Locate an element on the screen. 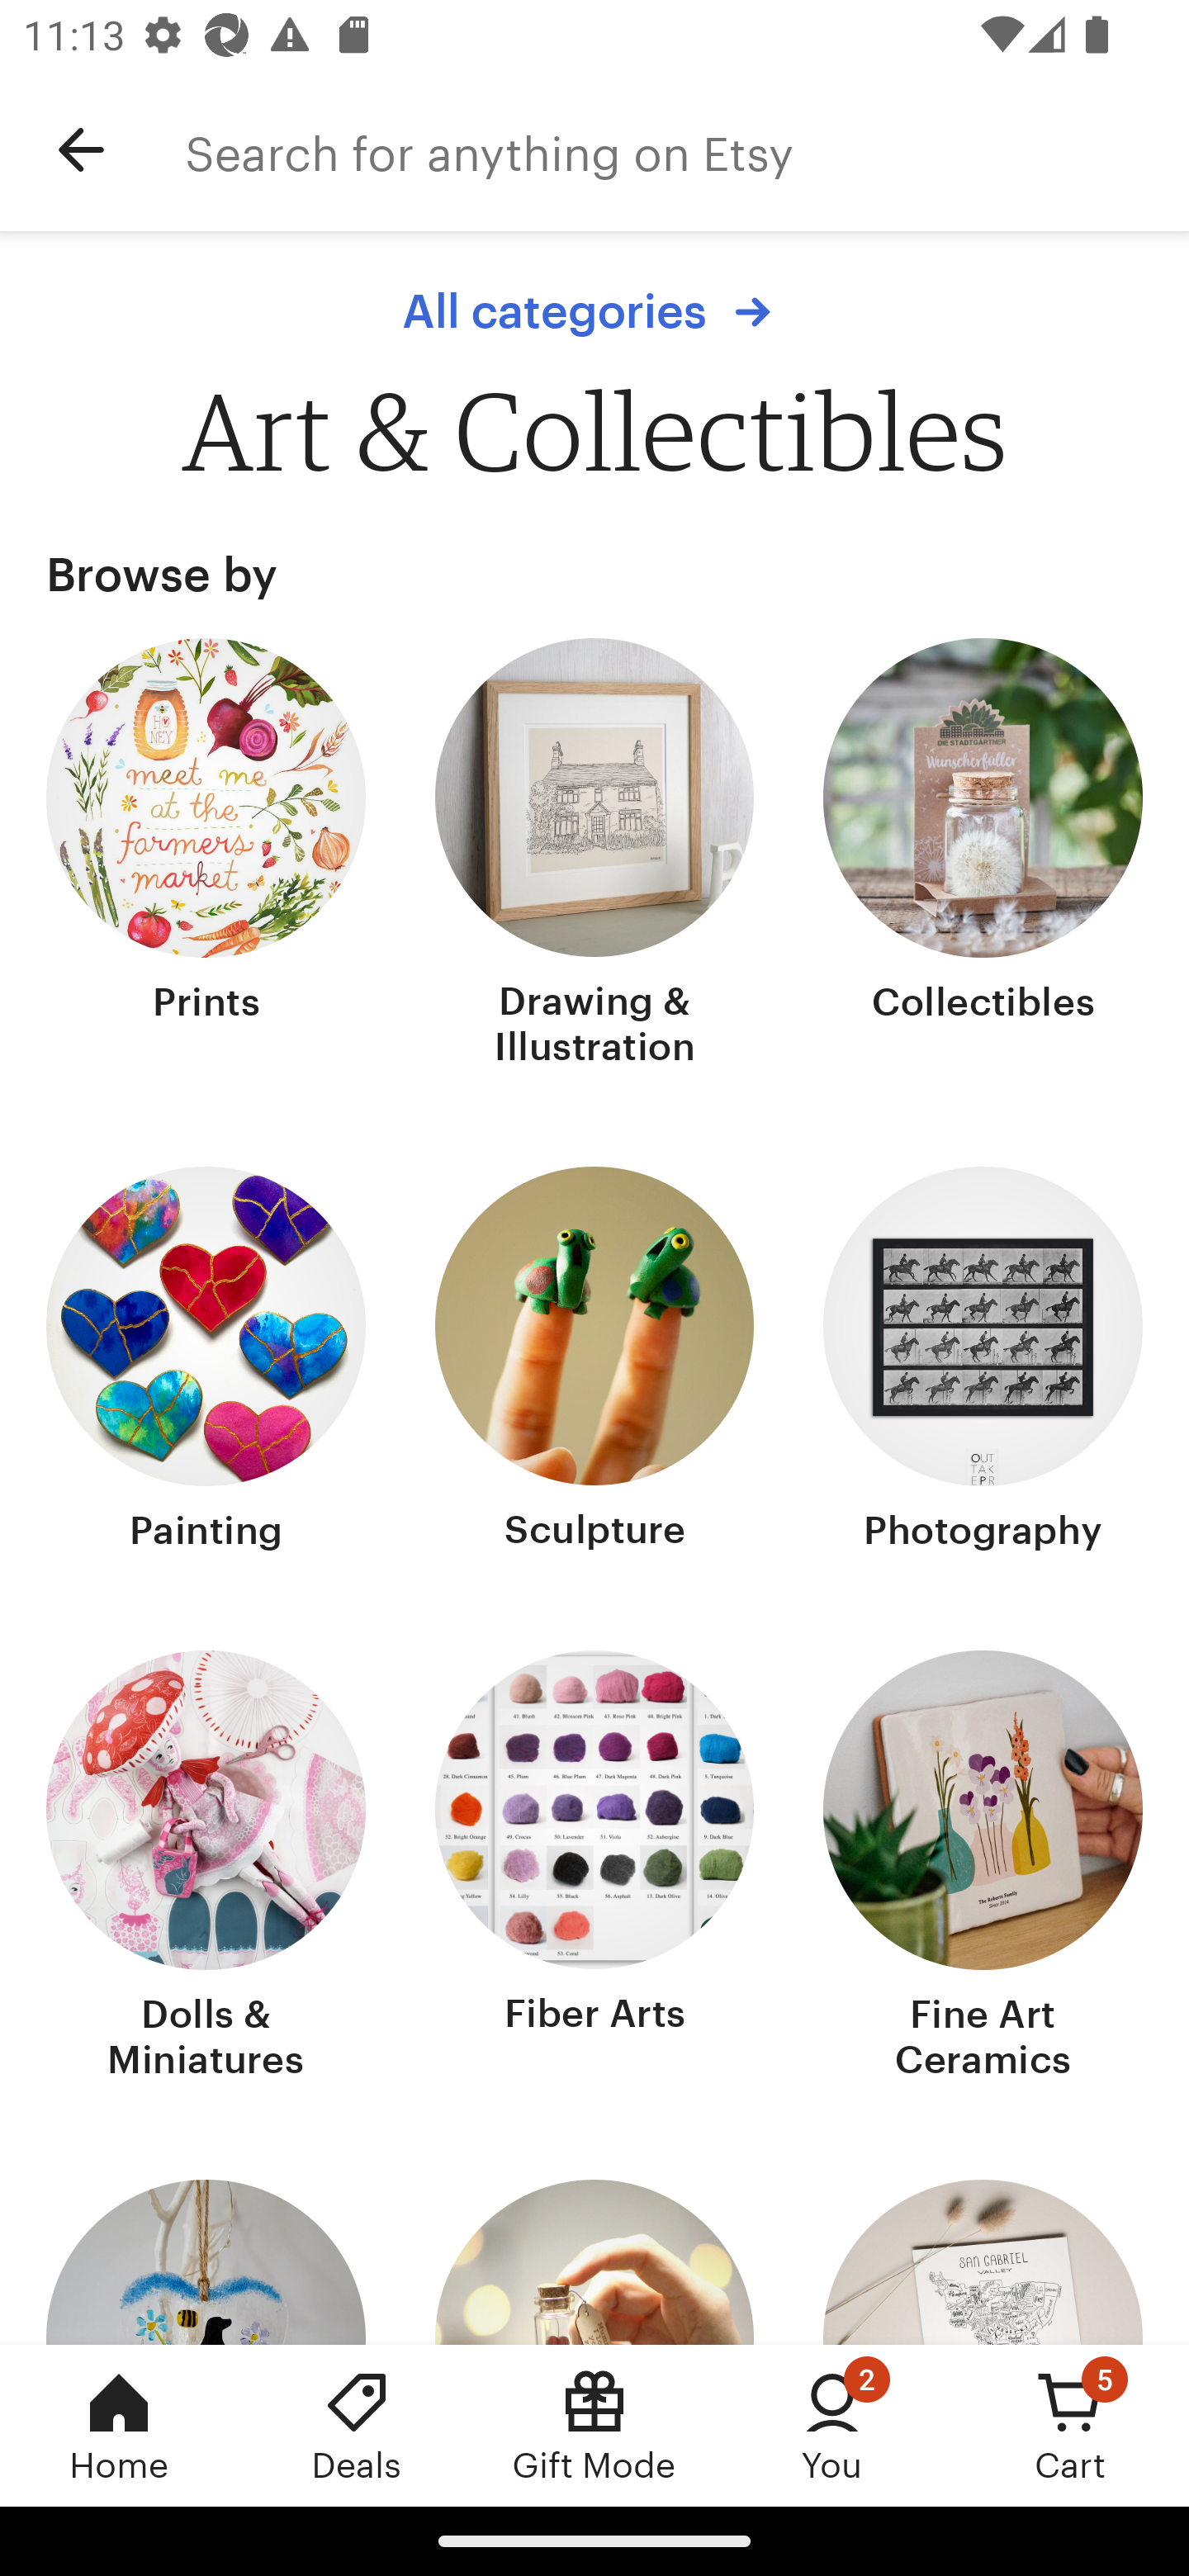  Fine Art Ceramics is located at coordinates (983, 1868).